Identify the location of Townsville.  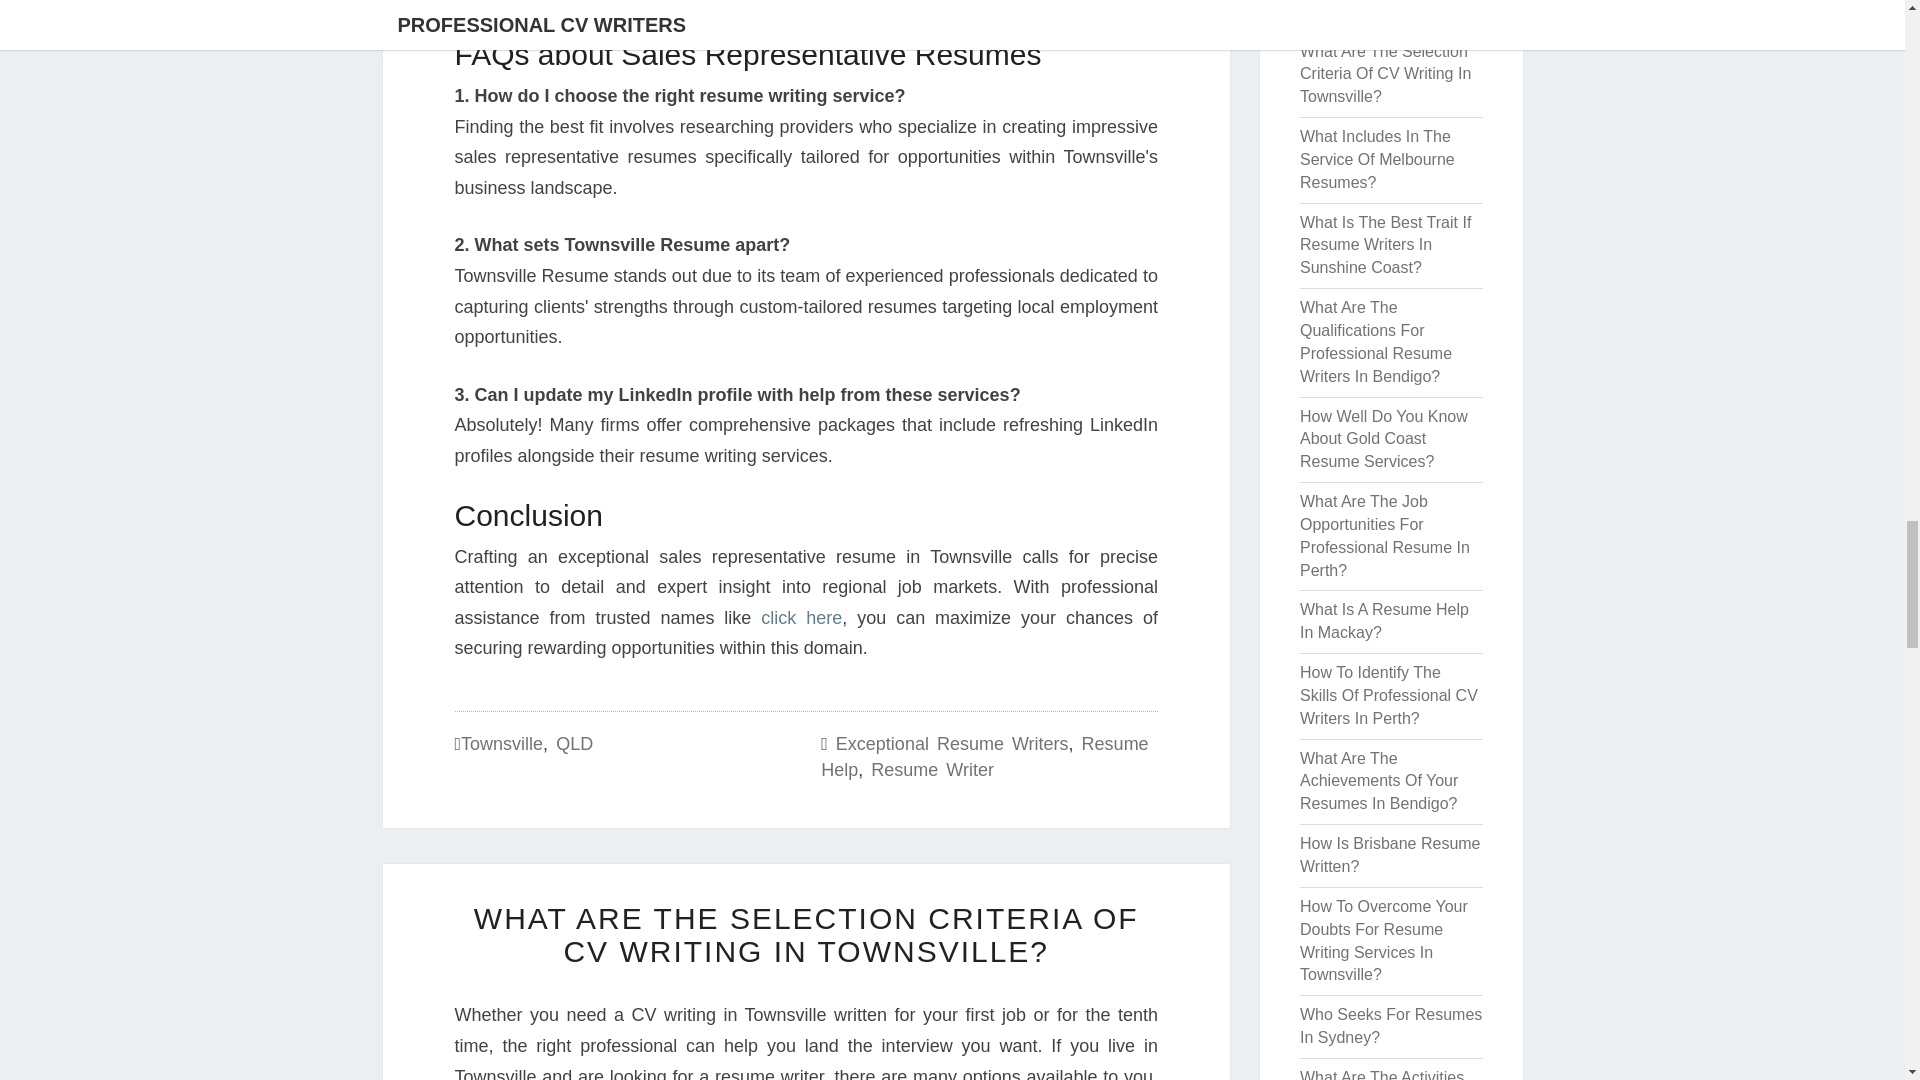
(502, 744).